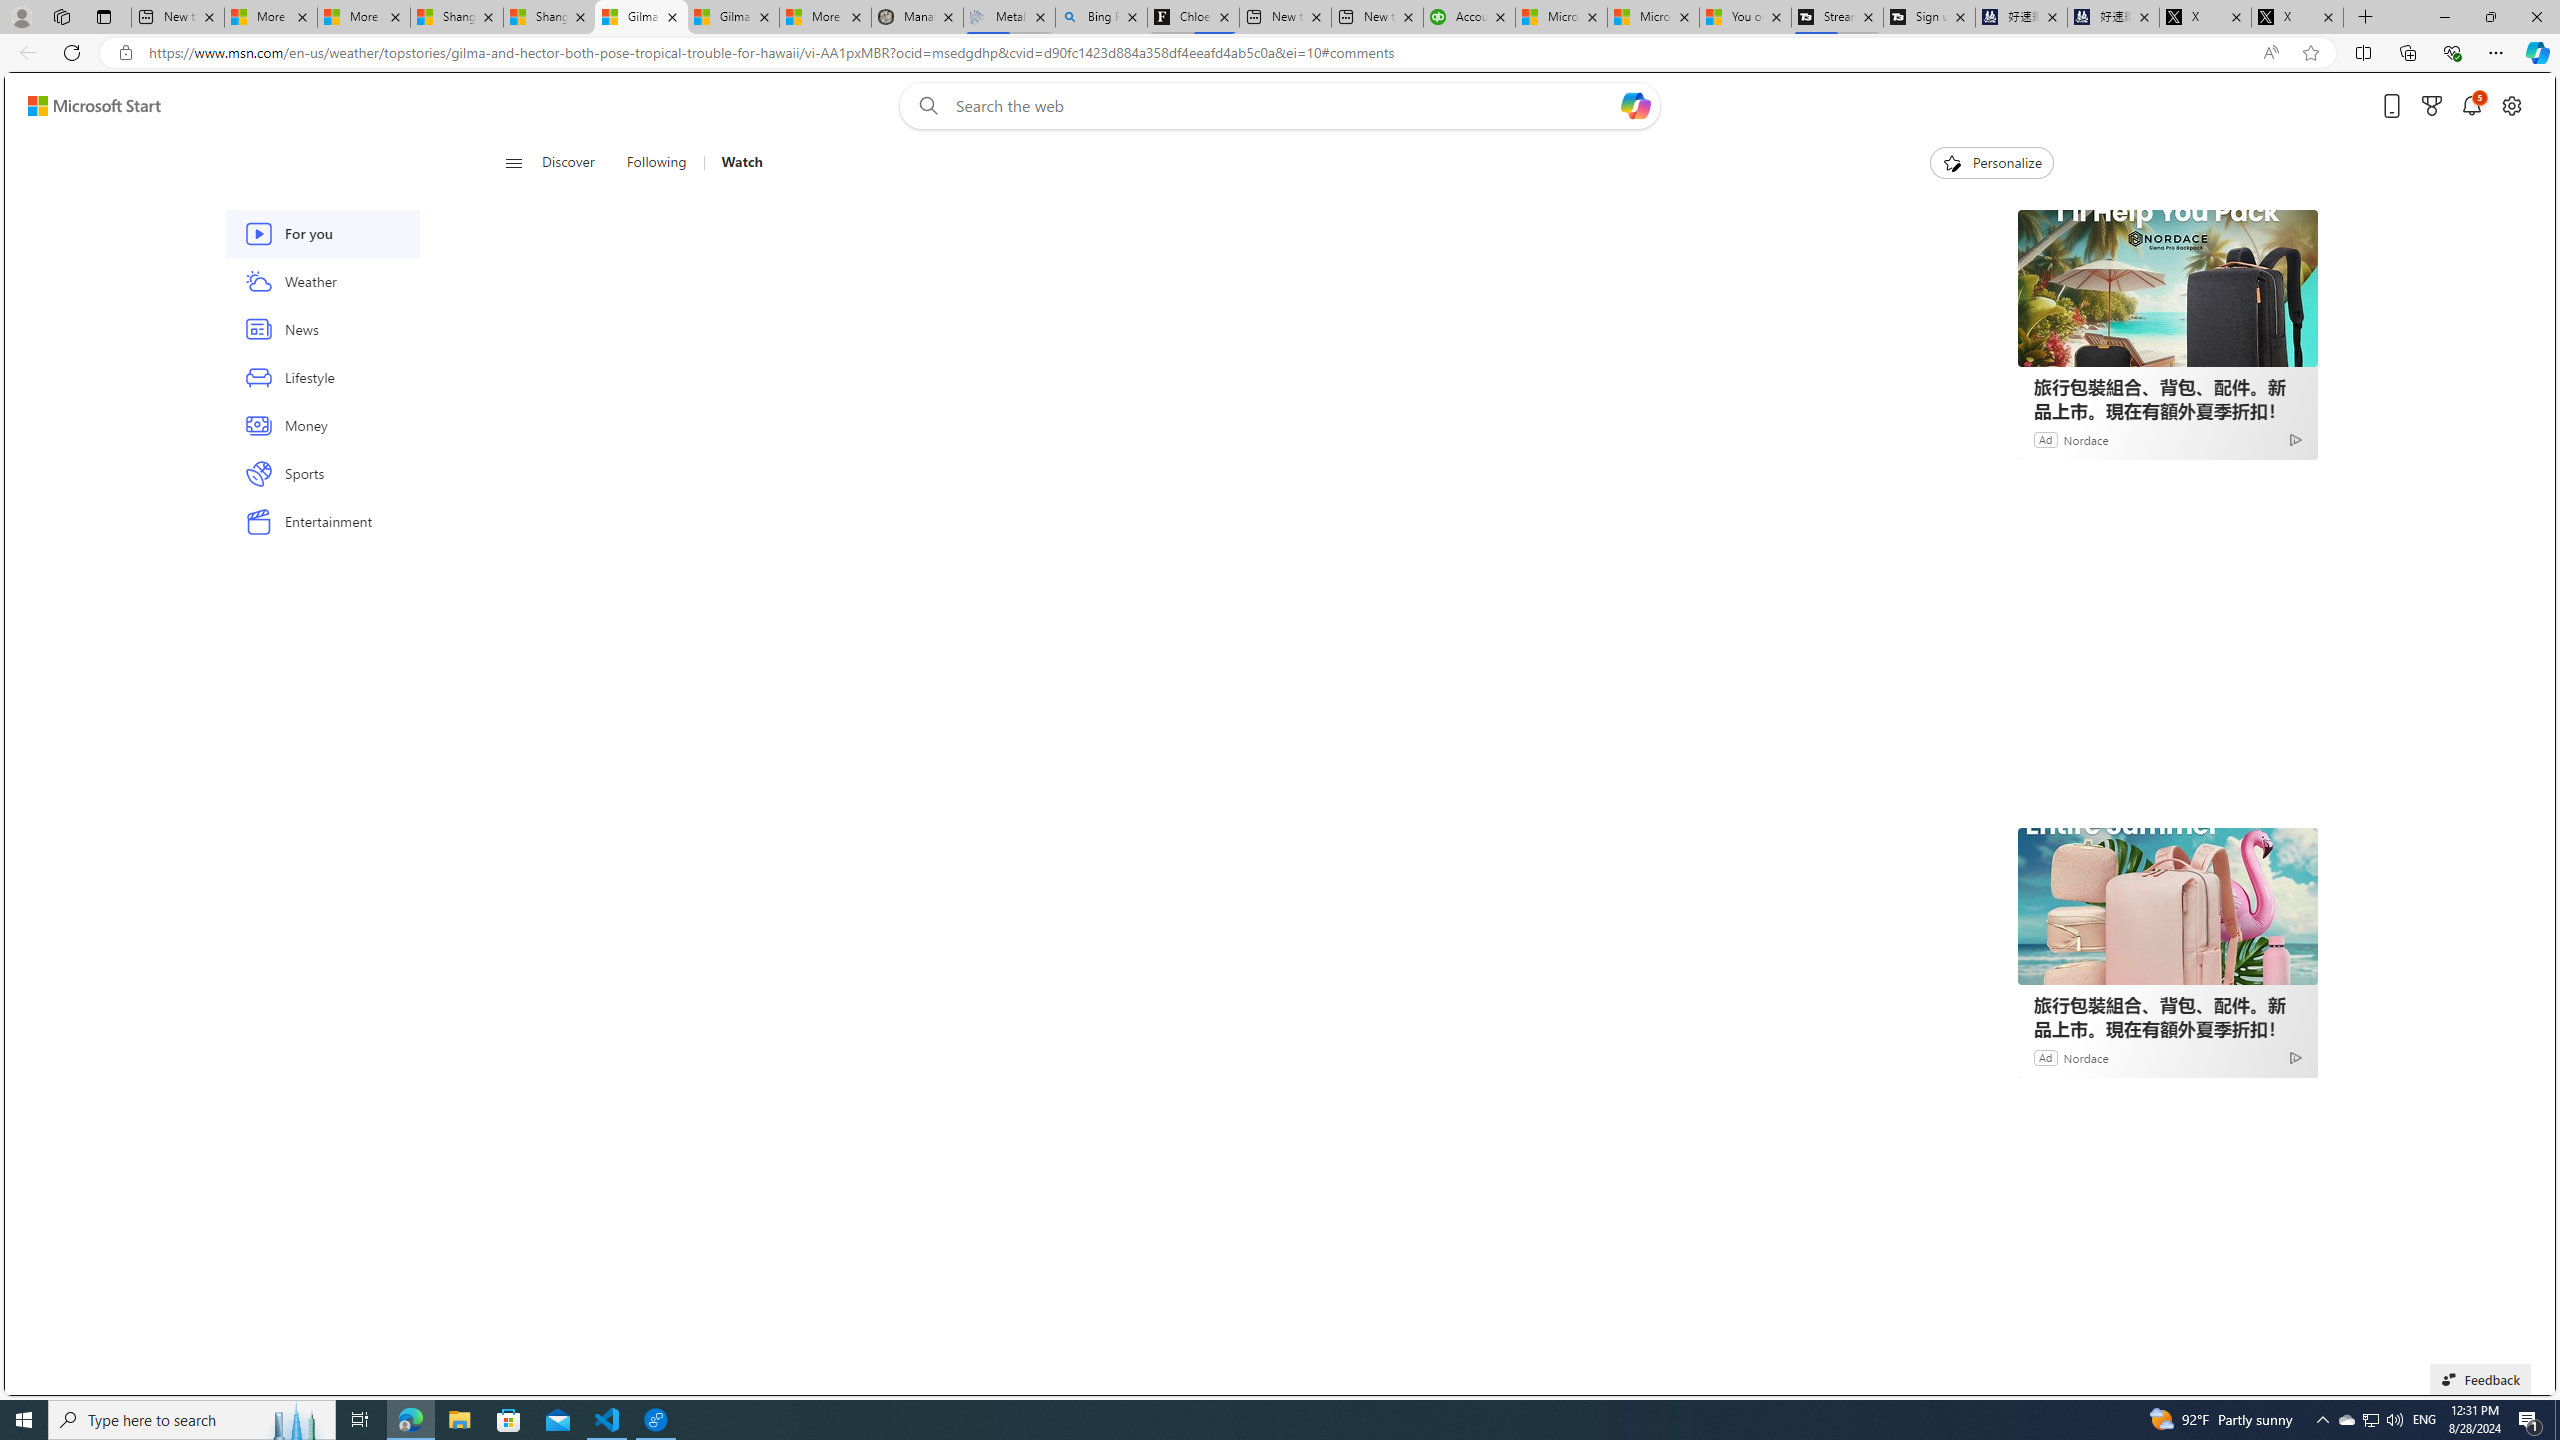  Describe the element at coordinates (1950, 162) in the screenshot. I see `To get missing image descriptions, open the context menu.` at that location.